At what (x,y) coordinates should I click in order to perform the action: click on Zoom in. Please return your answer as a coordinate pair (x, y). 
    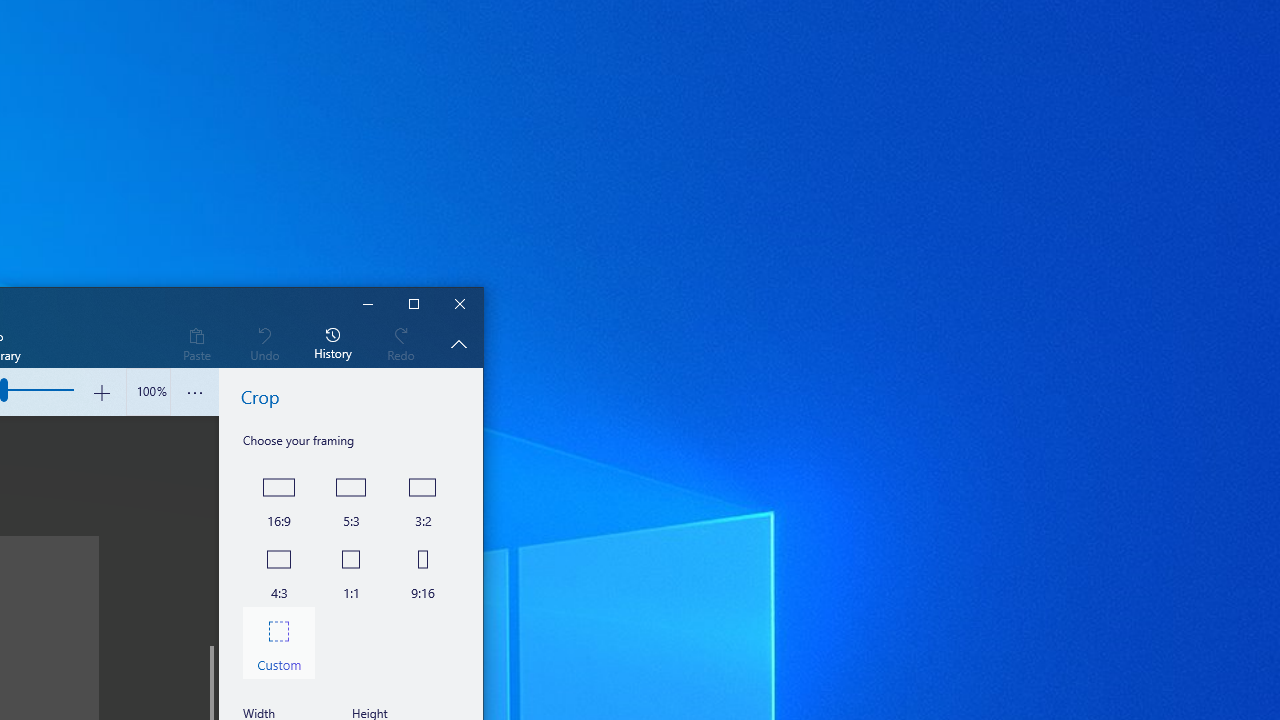
    Looking at the image, I should click on (102, 392).